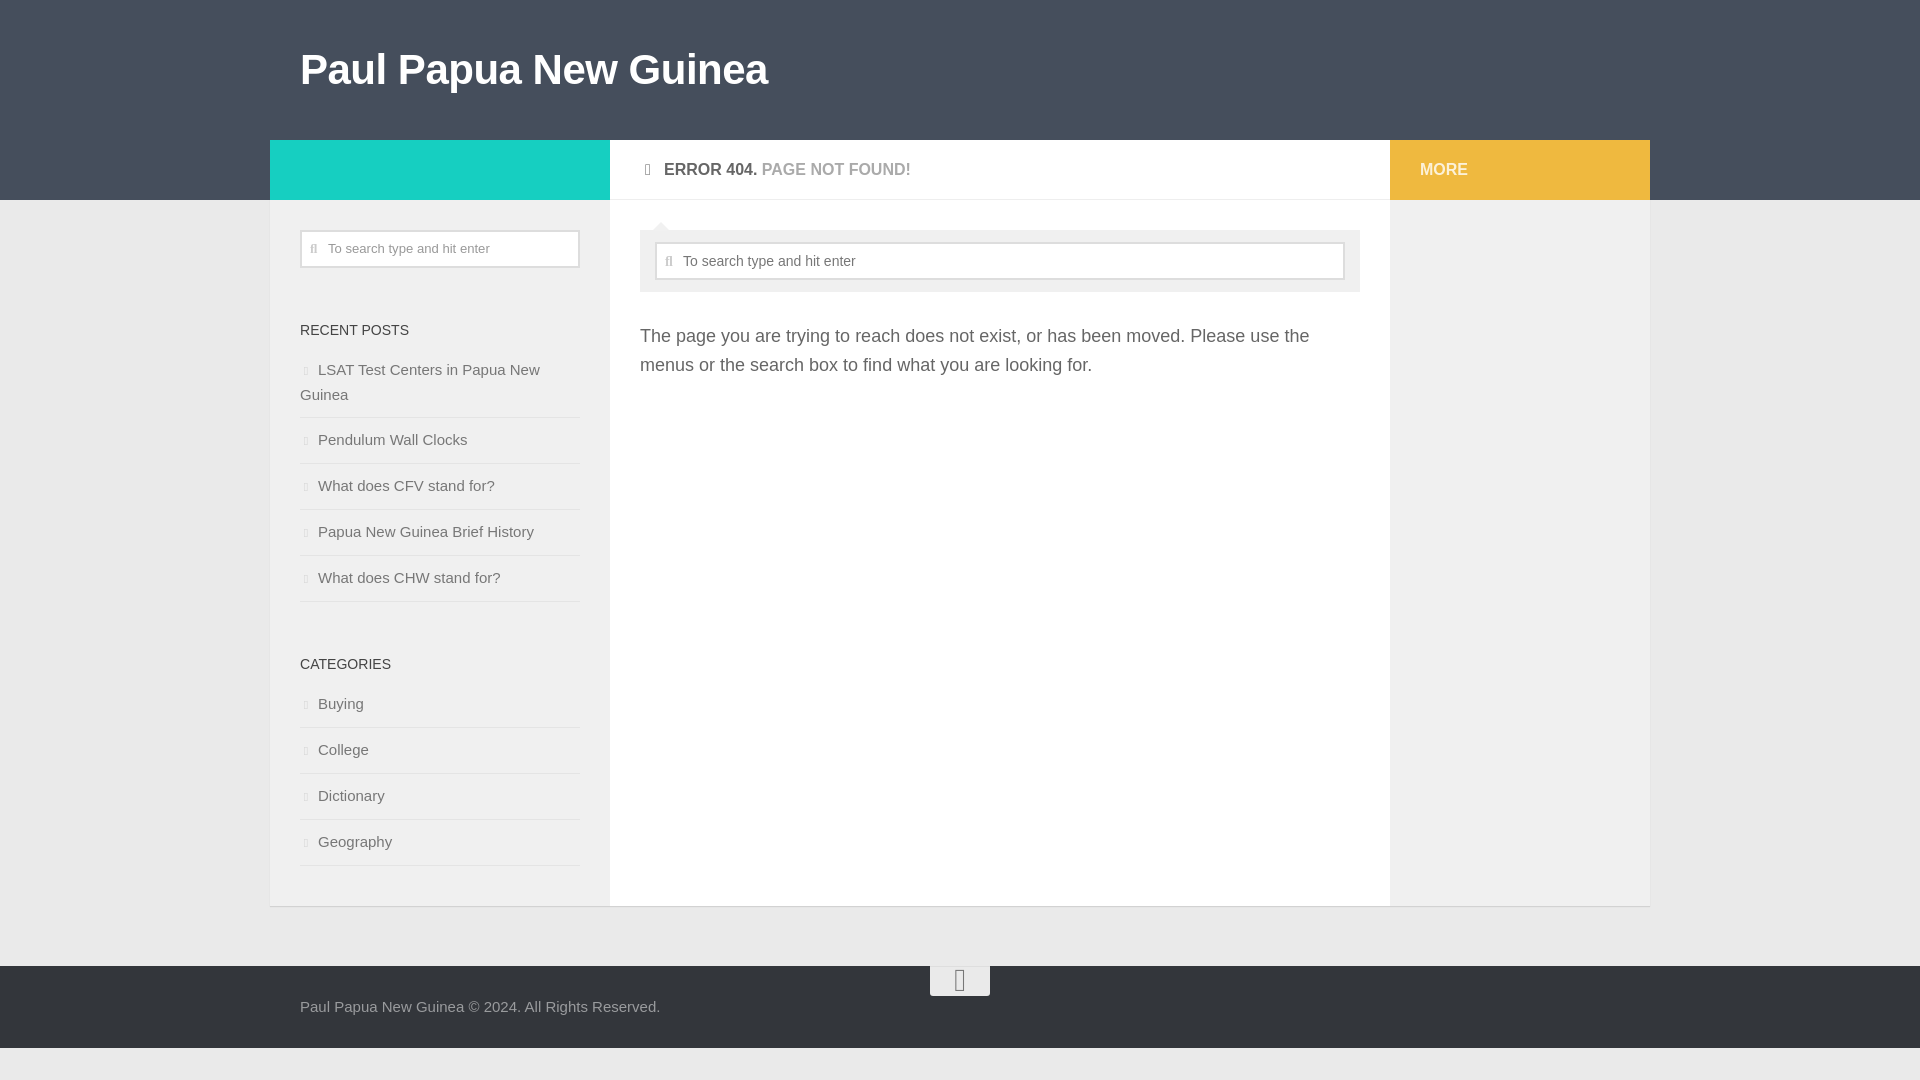 This screenshot has width=1920, height=1080. Describe the element at coordinates (345, 840) in the screenshot. I see `Geography` at that location.